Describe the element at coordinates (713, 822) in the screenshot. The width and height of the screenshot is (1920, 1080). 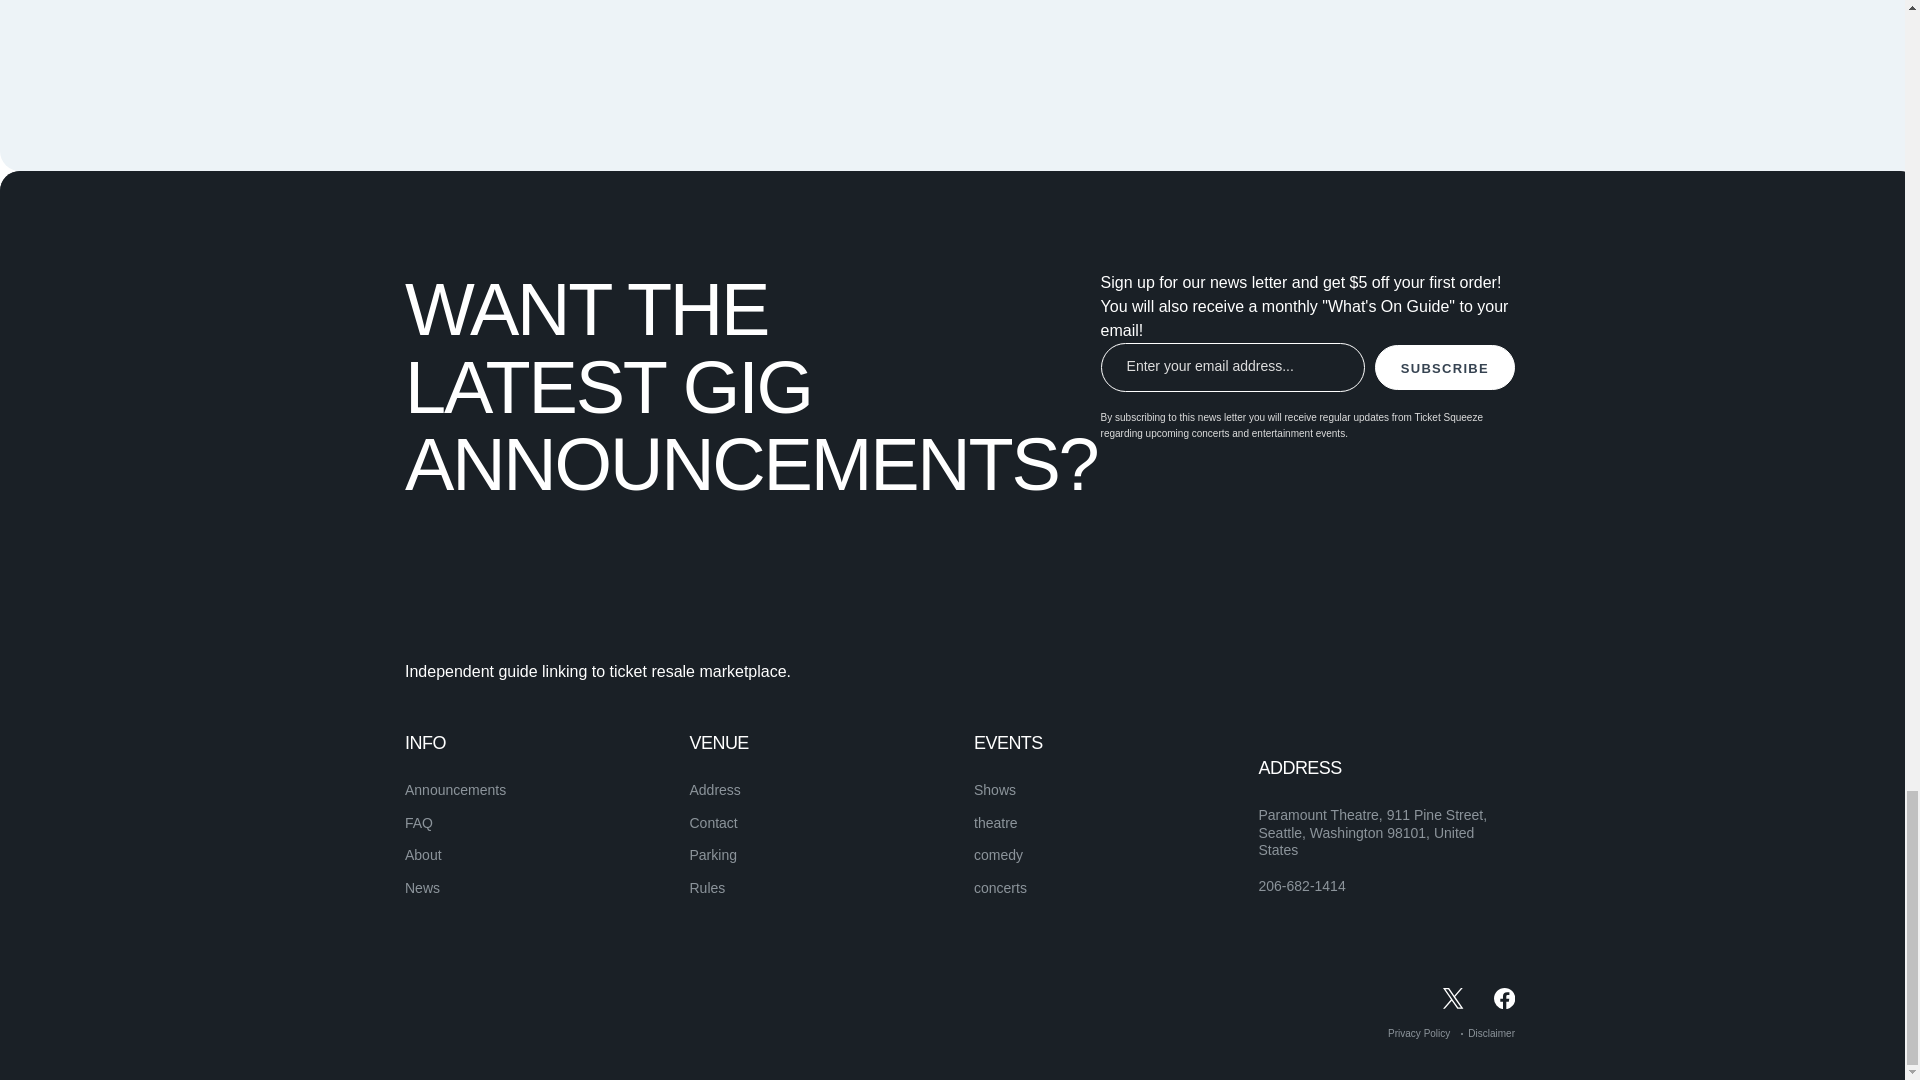
I see `Contact` at that location.